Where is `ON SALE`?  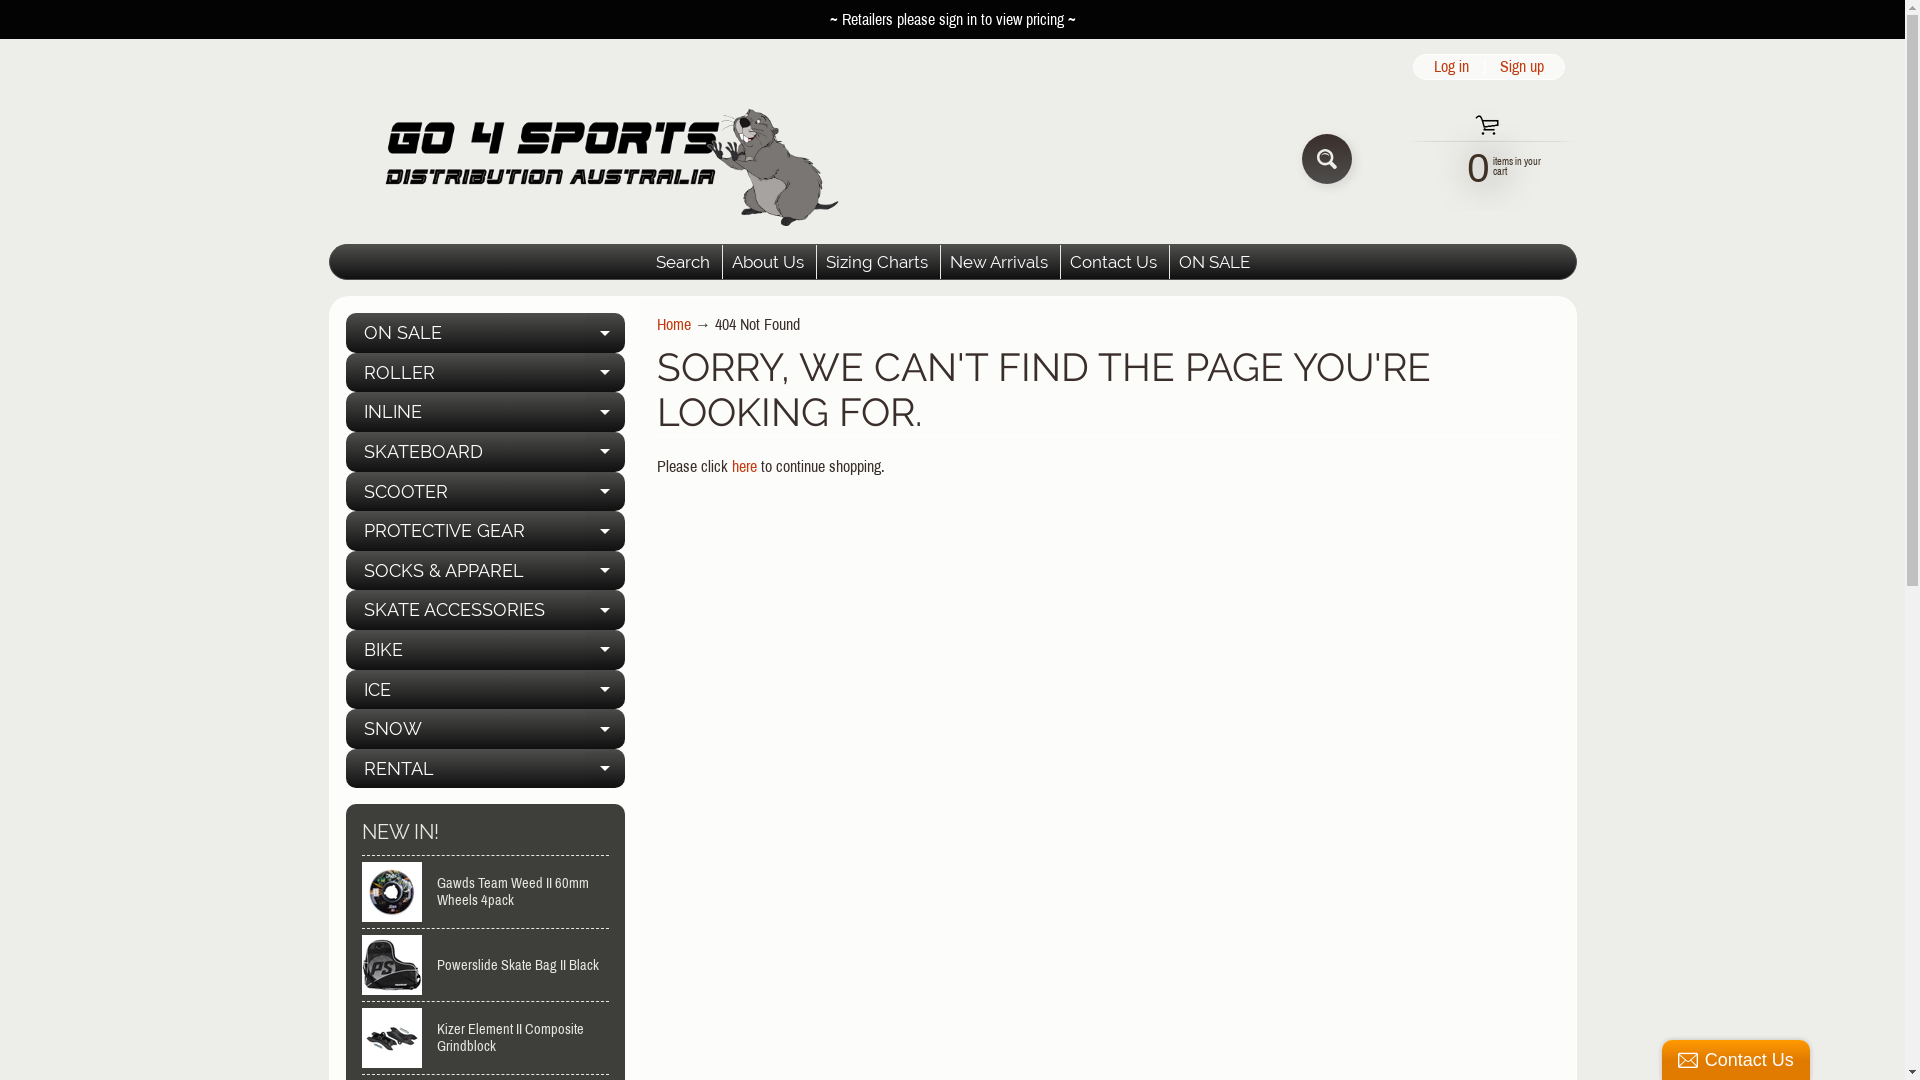
ON SALE is located at coordinates (1214, 262).